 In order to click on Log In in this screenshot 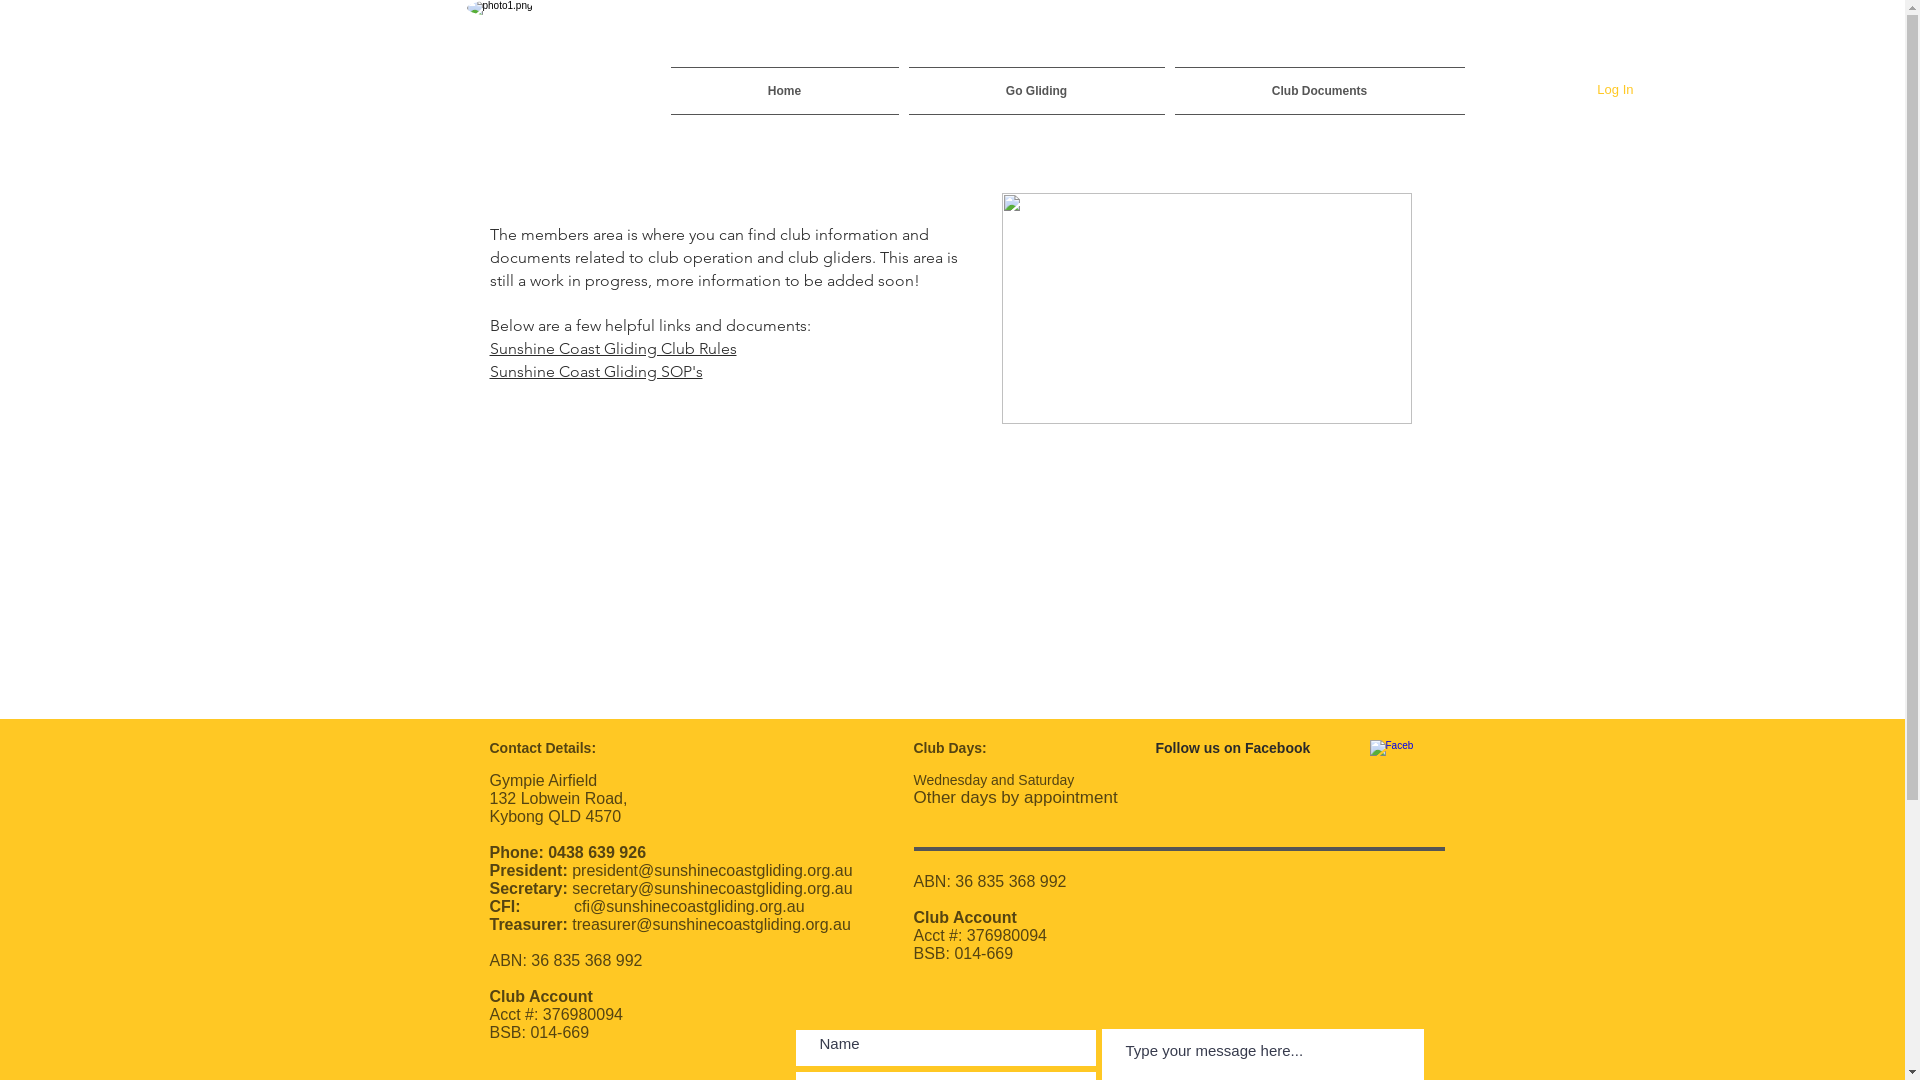, I will do `click(1615, 90)`.